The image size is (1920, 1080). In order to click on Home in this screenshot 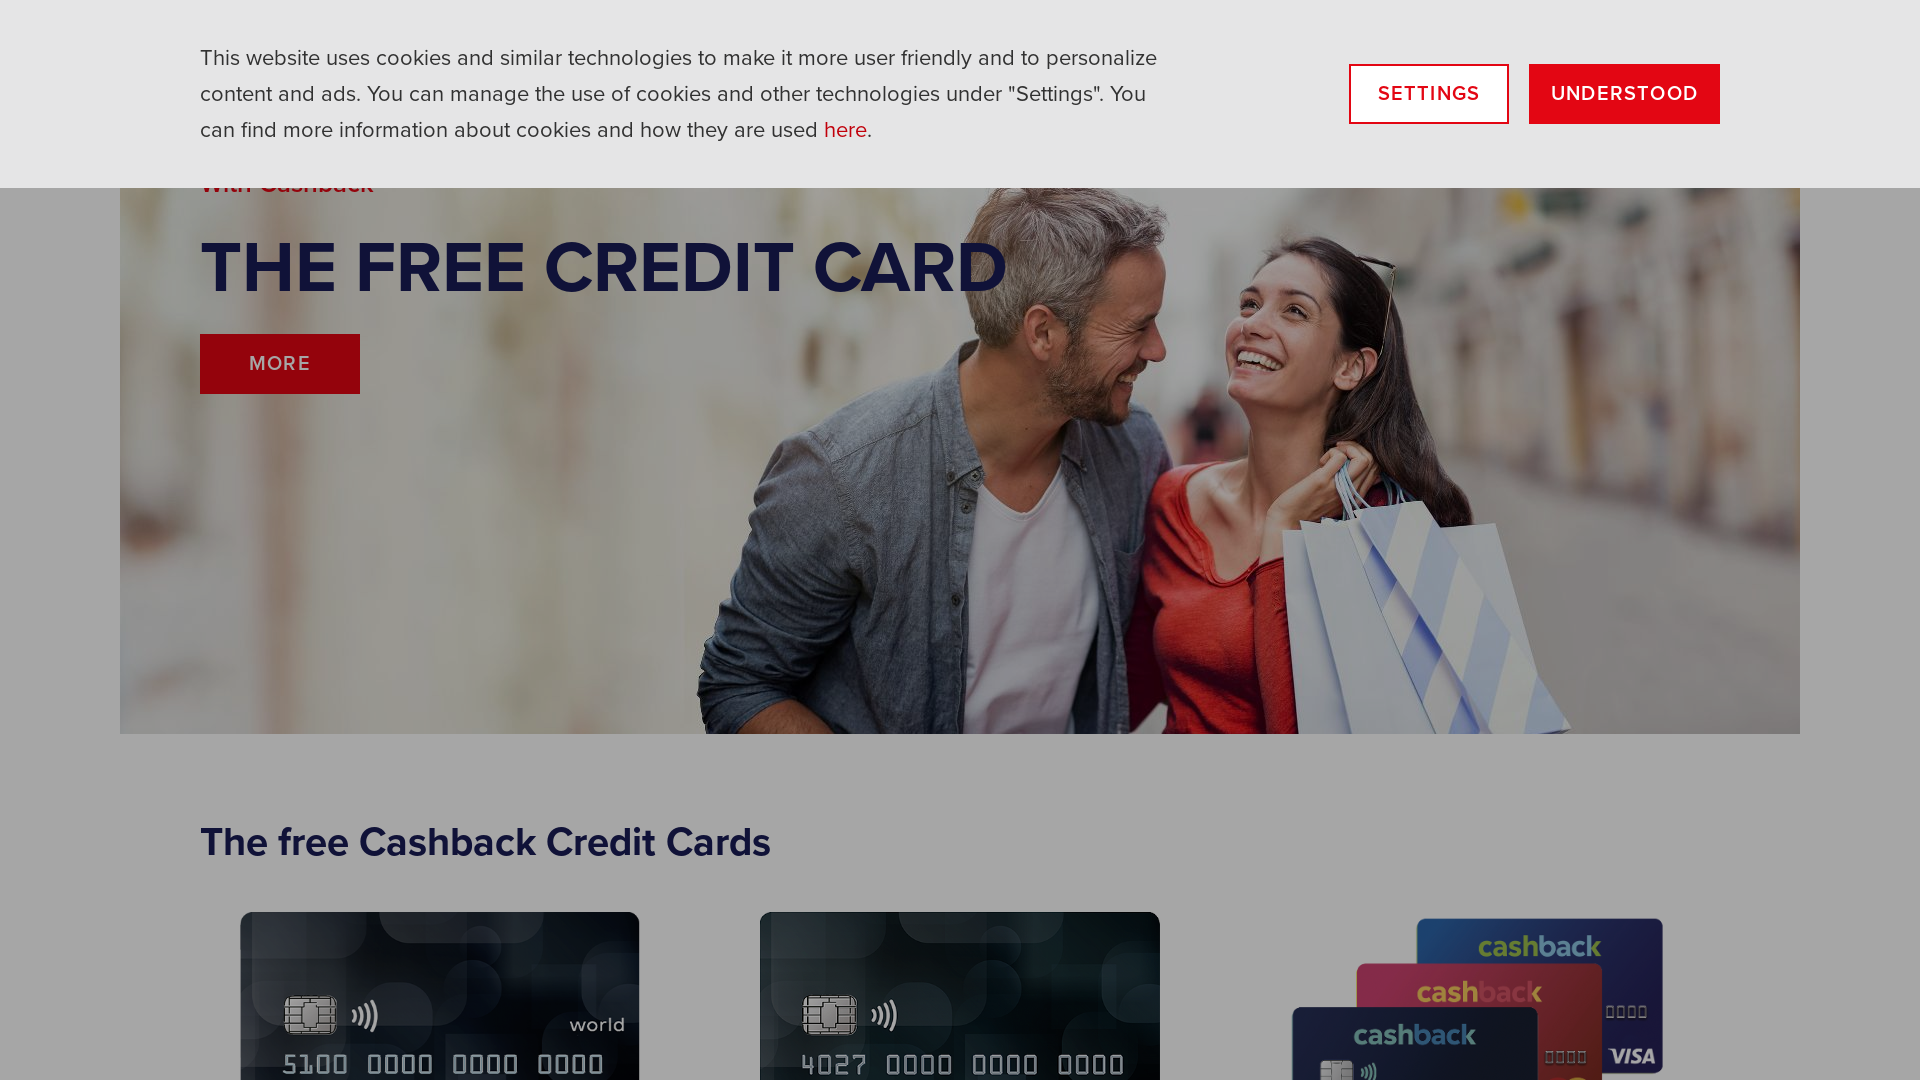, I will do `click(340, 32)`.